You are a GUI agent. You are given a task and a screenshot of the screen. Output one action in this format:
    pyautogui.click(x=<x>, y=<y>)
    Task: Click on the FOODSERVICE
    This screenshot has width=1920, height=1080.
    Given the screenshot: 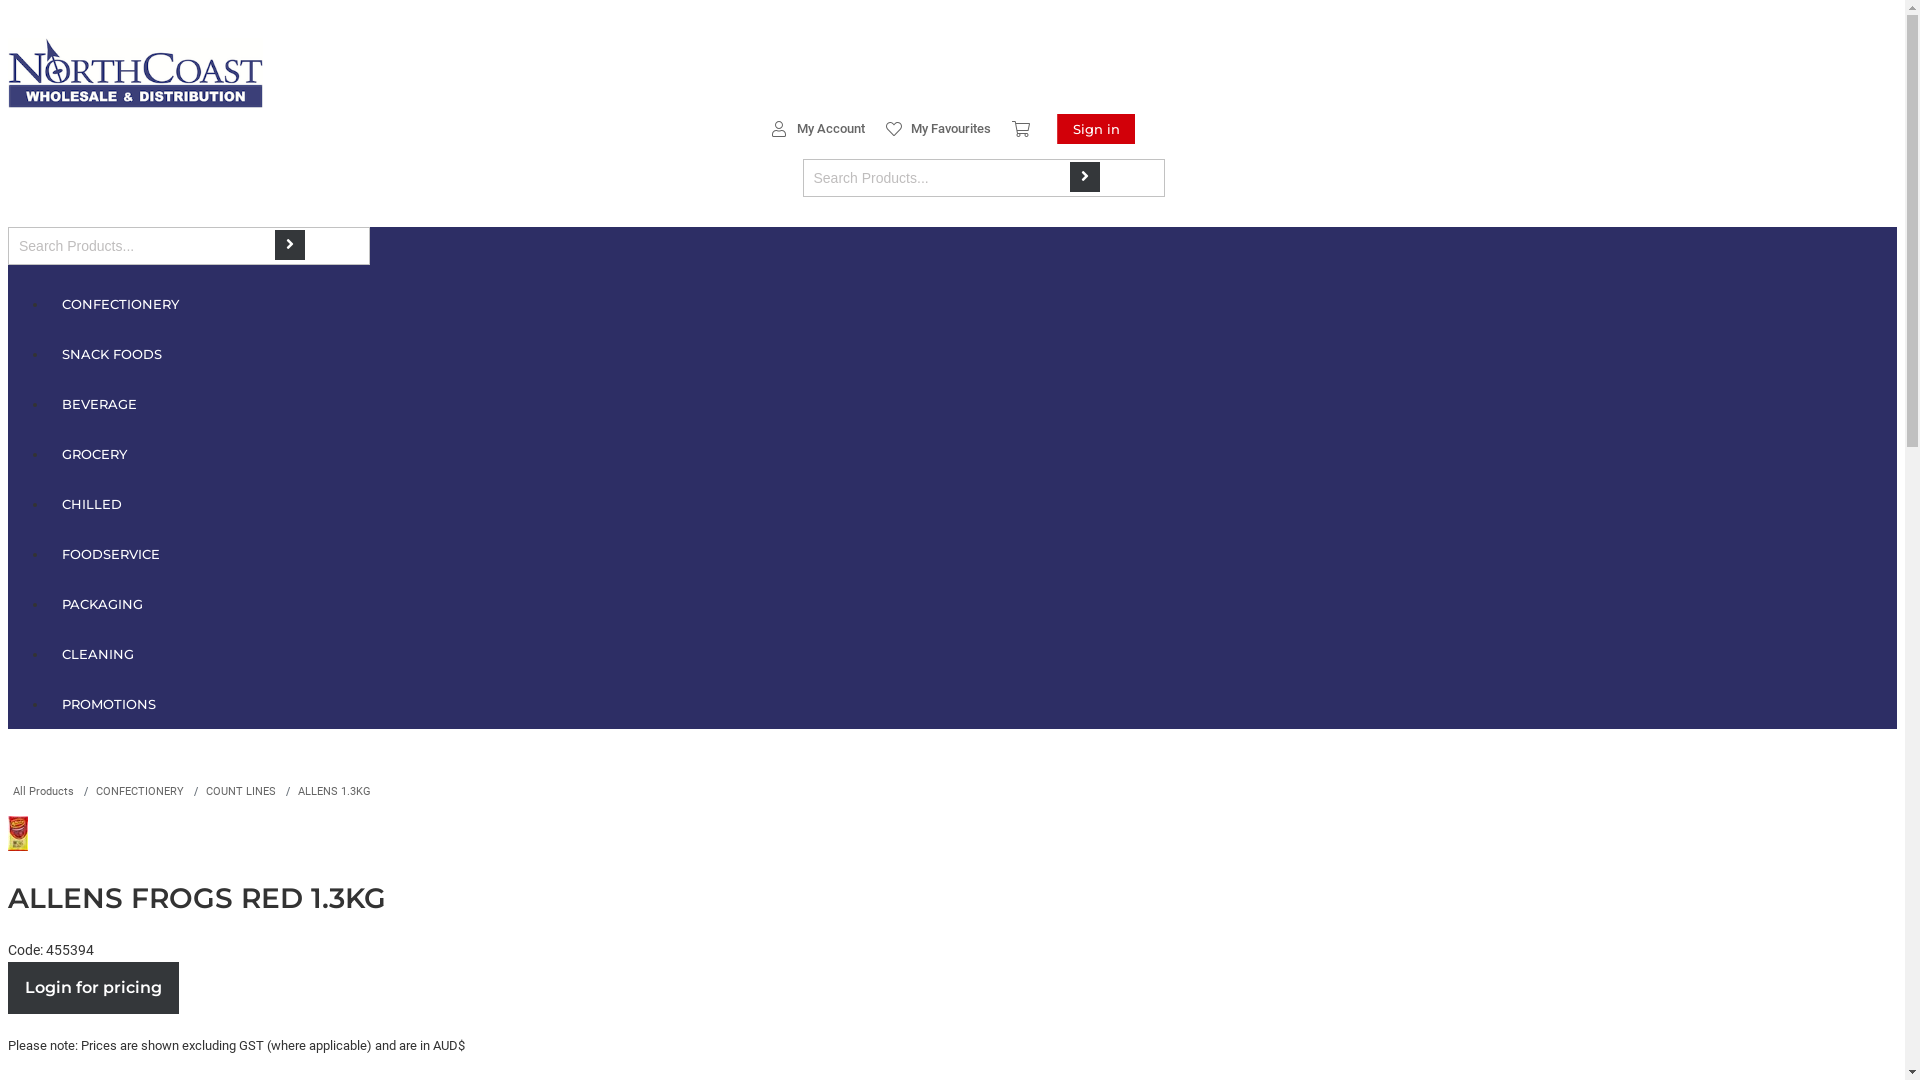 What is the action you would take?
    pyautogui.click(x=972, y=554)
    